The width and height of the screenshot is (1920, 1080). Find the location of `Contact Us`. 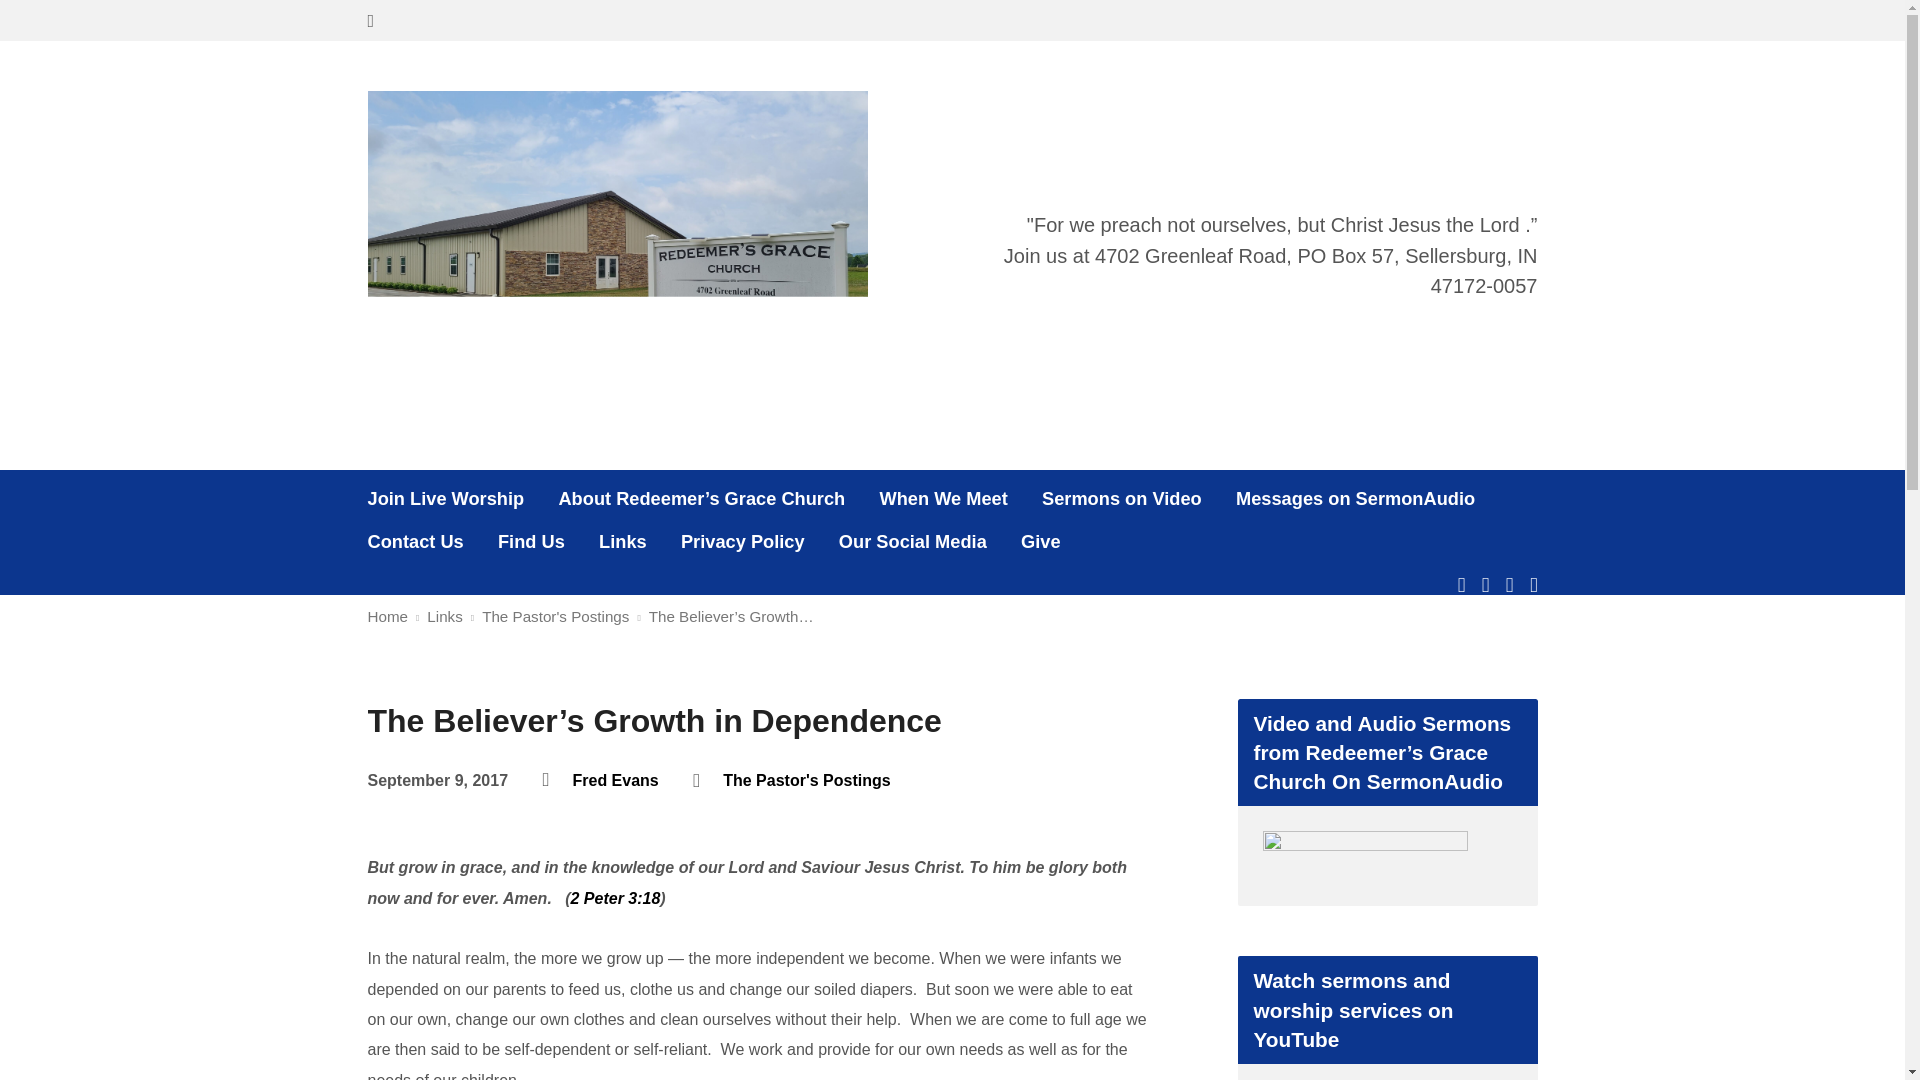

Contact Us is located at coordinates (416, 542).